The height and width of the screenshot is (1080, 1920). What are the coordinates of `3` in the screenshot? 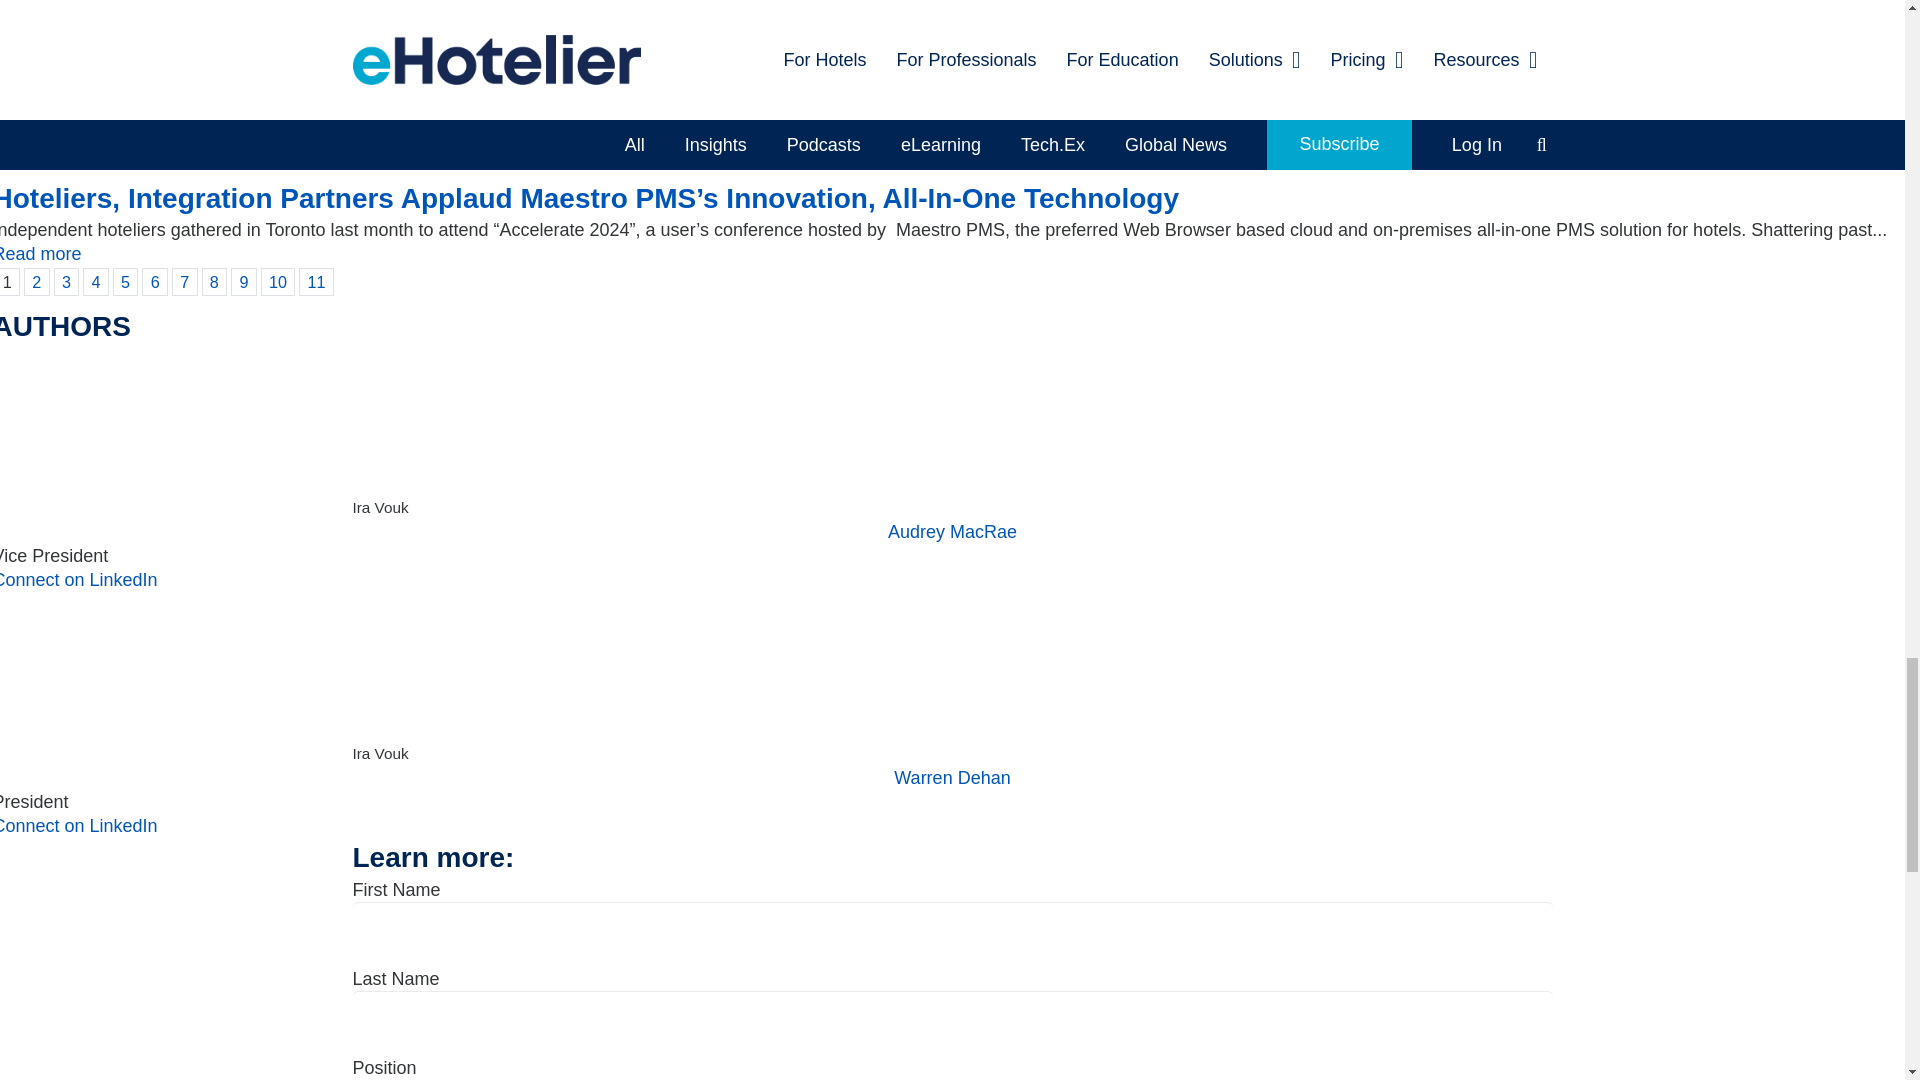 It's located at (66, 281).